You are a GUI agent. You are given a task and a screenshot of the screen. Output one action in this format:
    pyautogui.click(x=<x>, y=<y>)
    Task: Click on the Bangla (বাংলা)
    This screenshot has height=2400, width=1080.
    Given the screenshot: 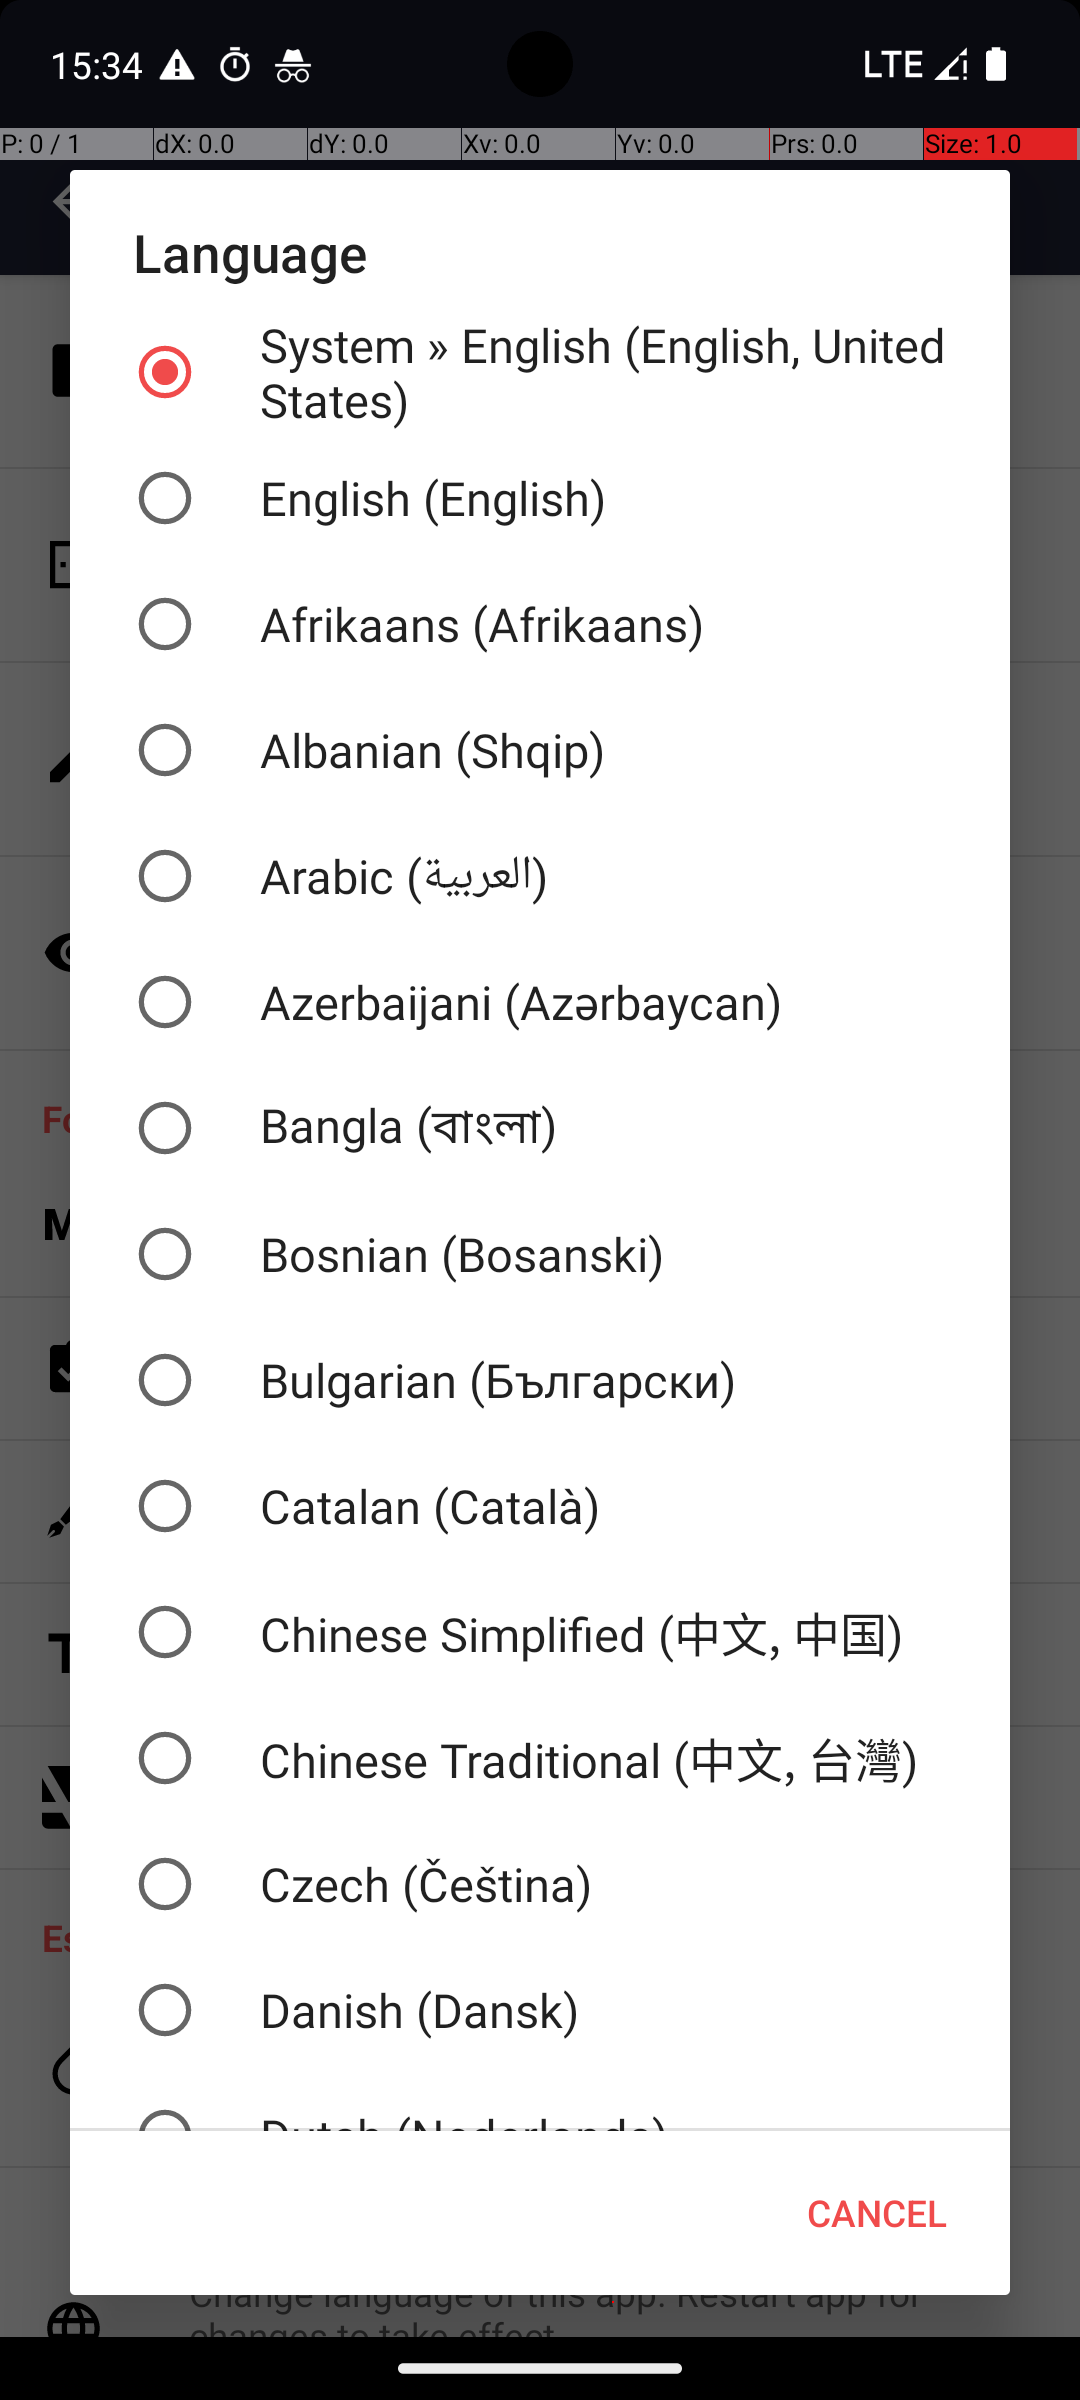 What is the action you would take?
    pyautogui.click(x=540, y=1128)
    